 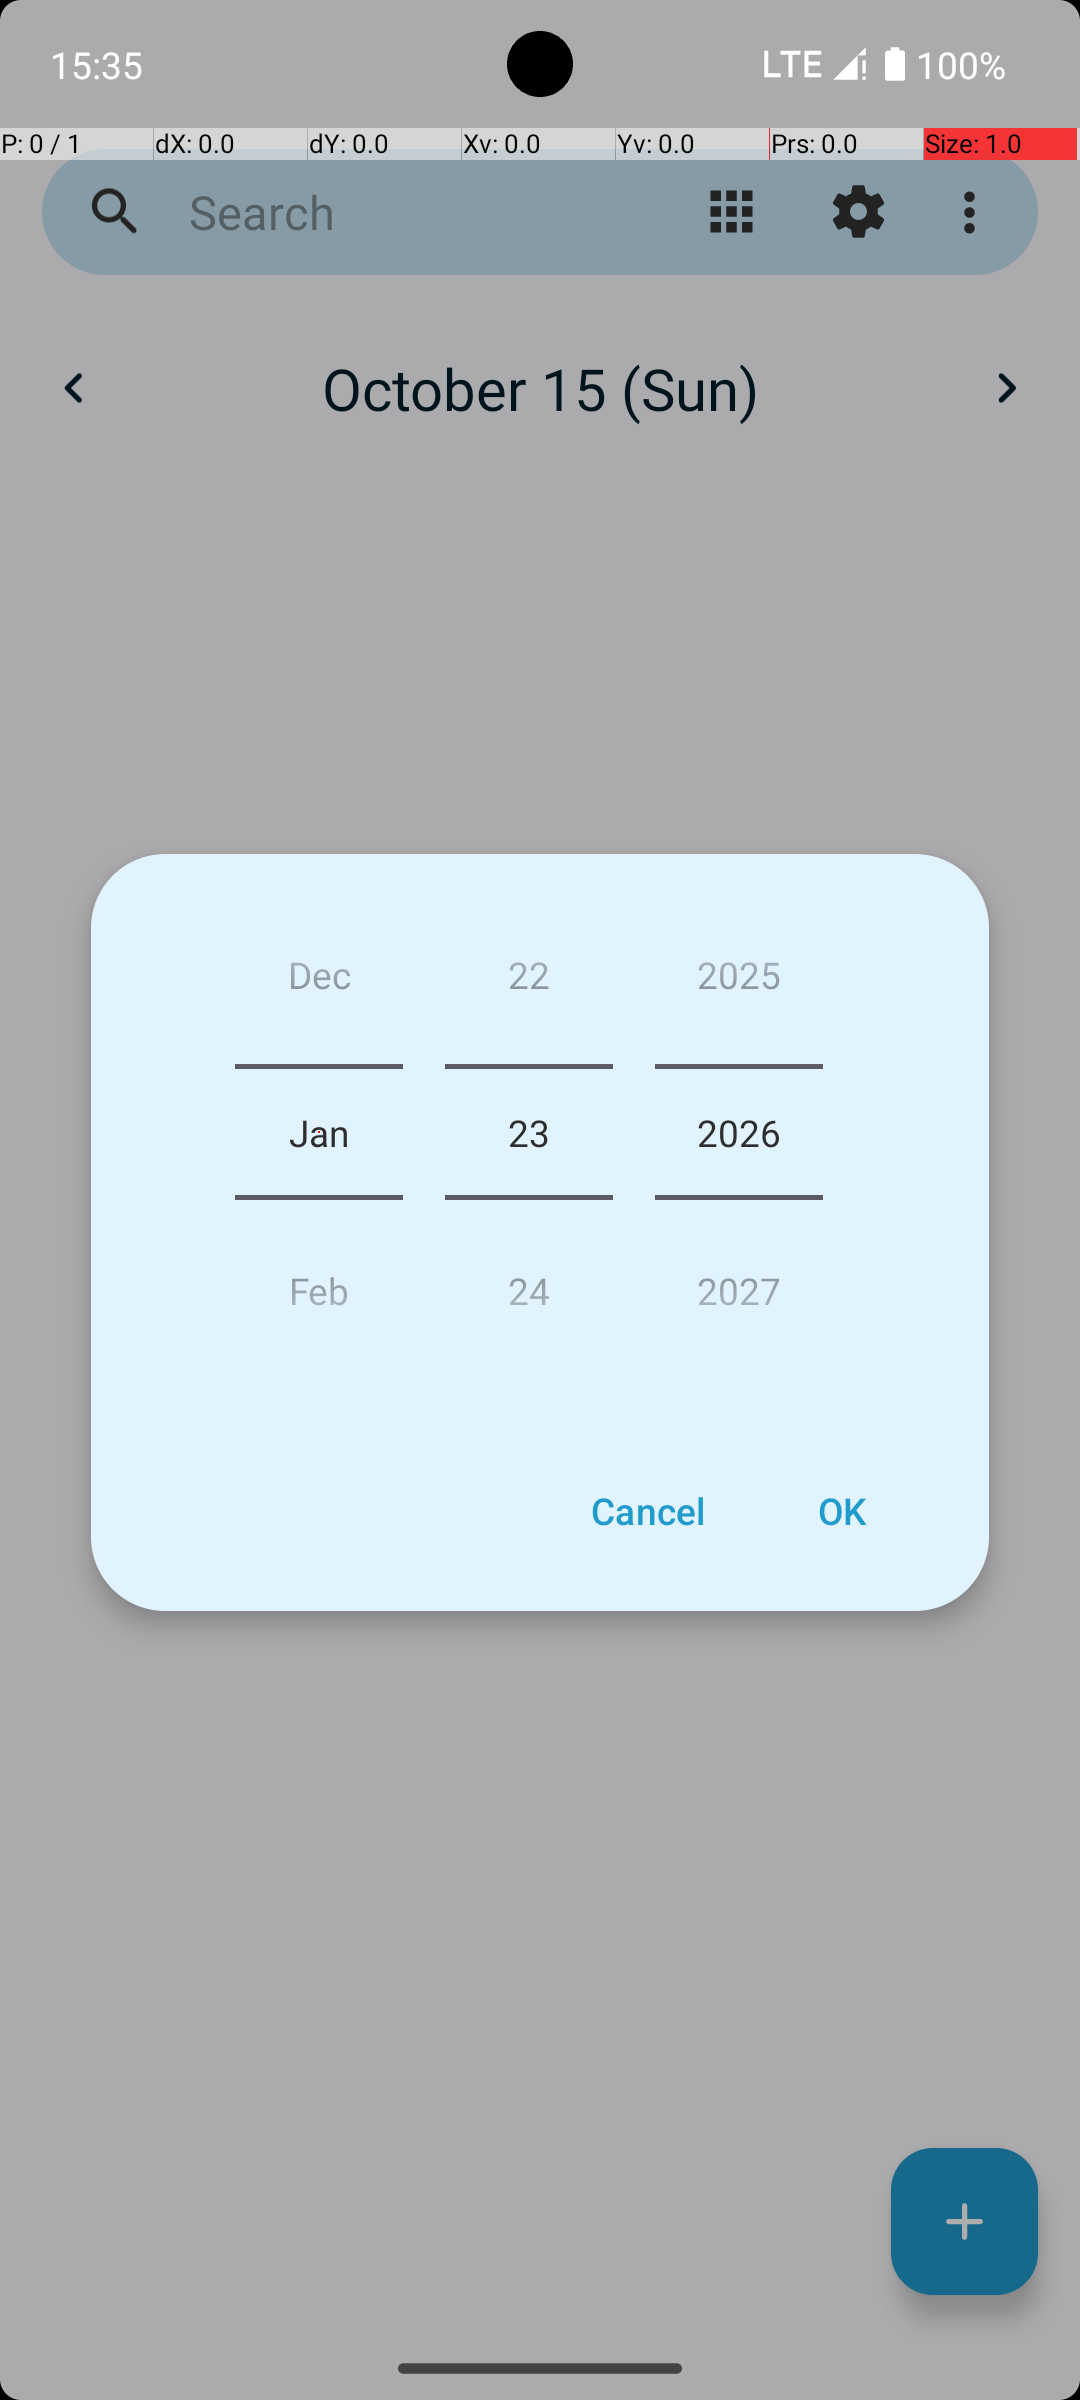 I want to click on Jan, so click(x=319, y=1132).